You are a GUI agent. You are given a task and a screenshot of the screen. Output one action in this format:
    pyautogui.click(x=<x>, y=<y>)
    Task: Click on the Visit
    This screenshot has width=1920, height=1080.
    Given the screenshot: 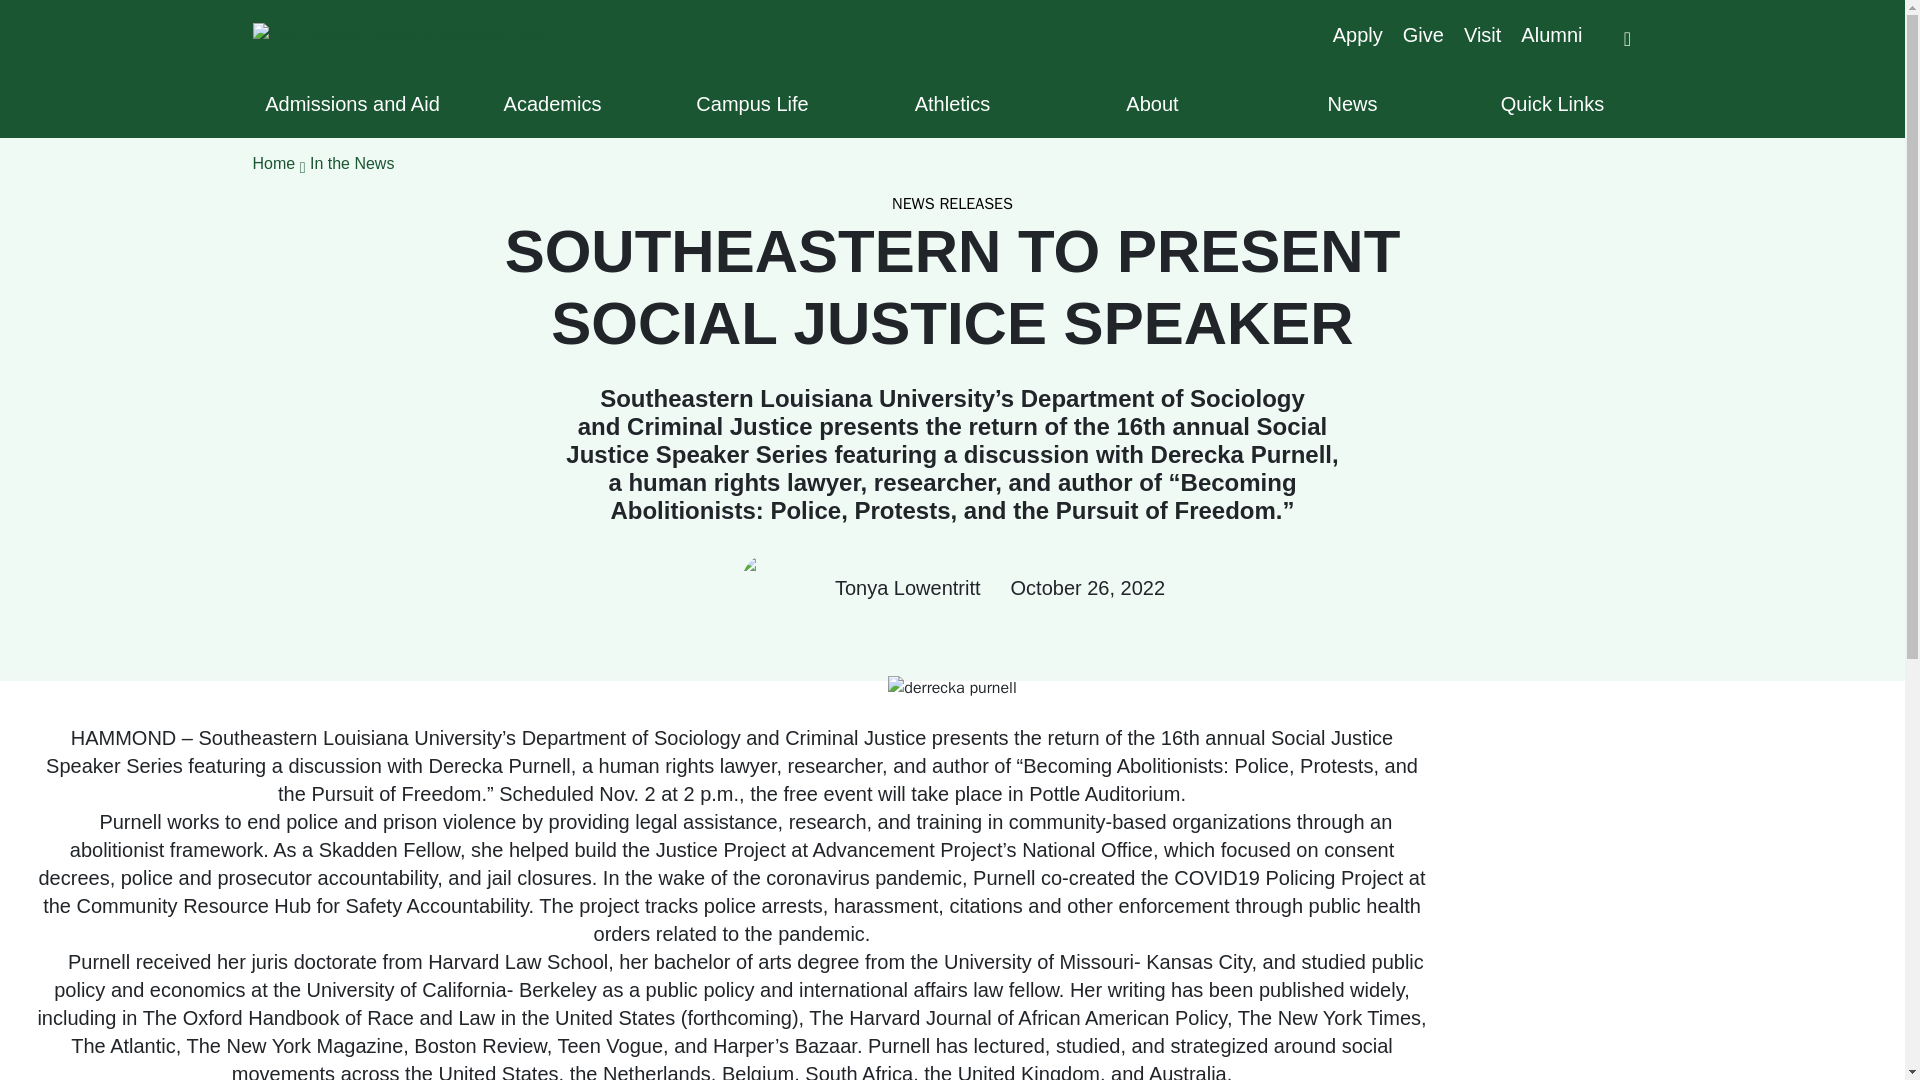 What is the action you would take?
    pyautogui.click(x=1482, y=34)
    